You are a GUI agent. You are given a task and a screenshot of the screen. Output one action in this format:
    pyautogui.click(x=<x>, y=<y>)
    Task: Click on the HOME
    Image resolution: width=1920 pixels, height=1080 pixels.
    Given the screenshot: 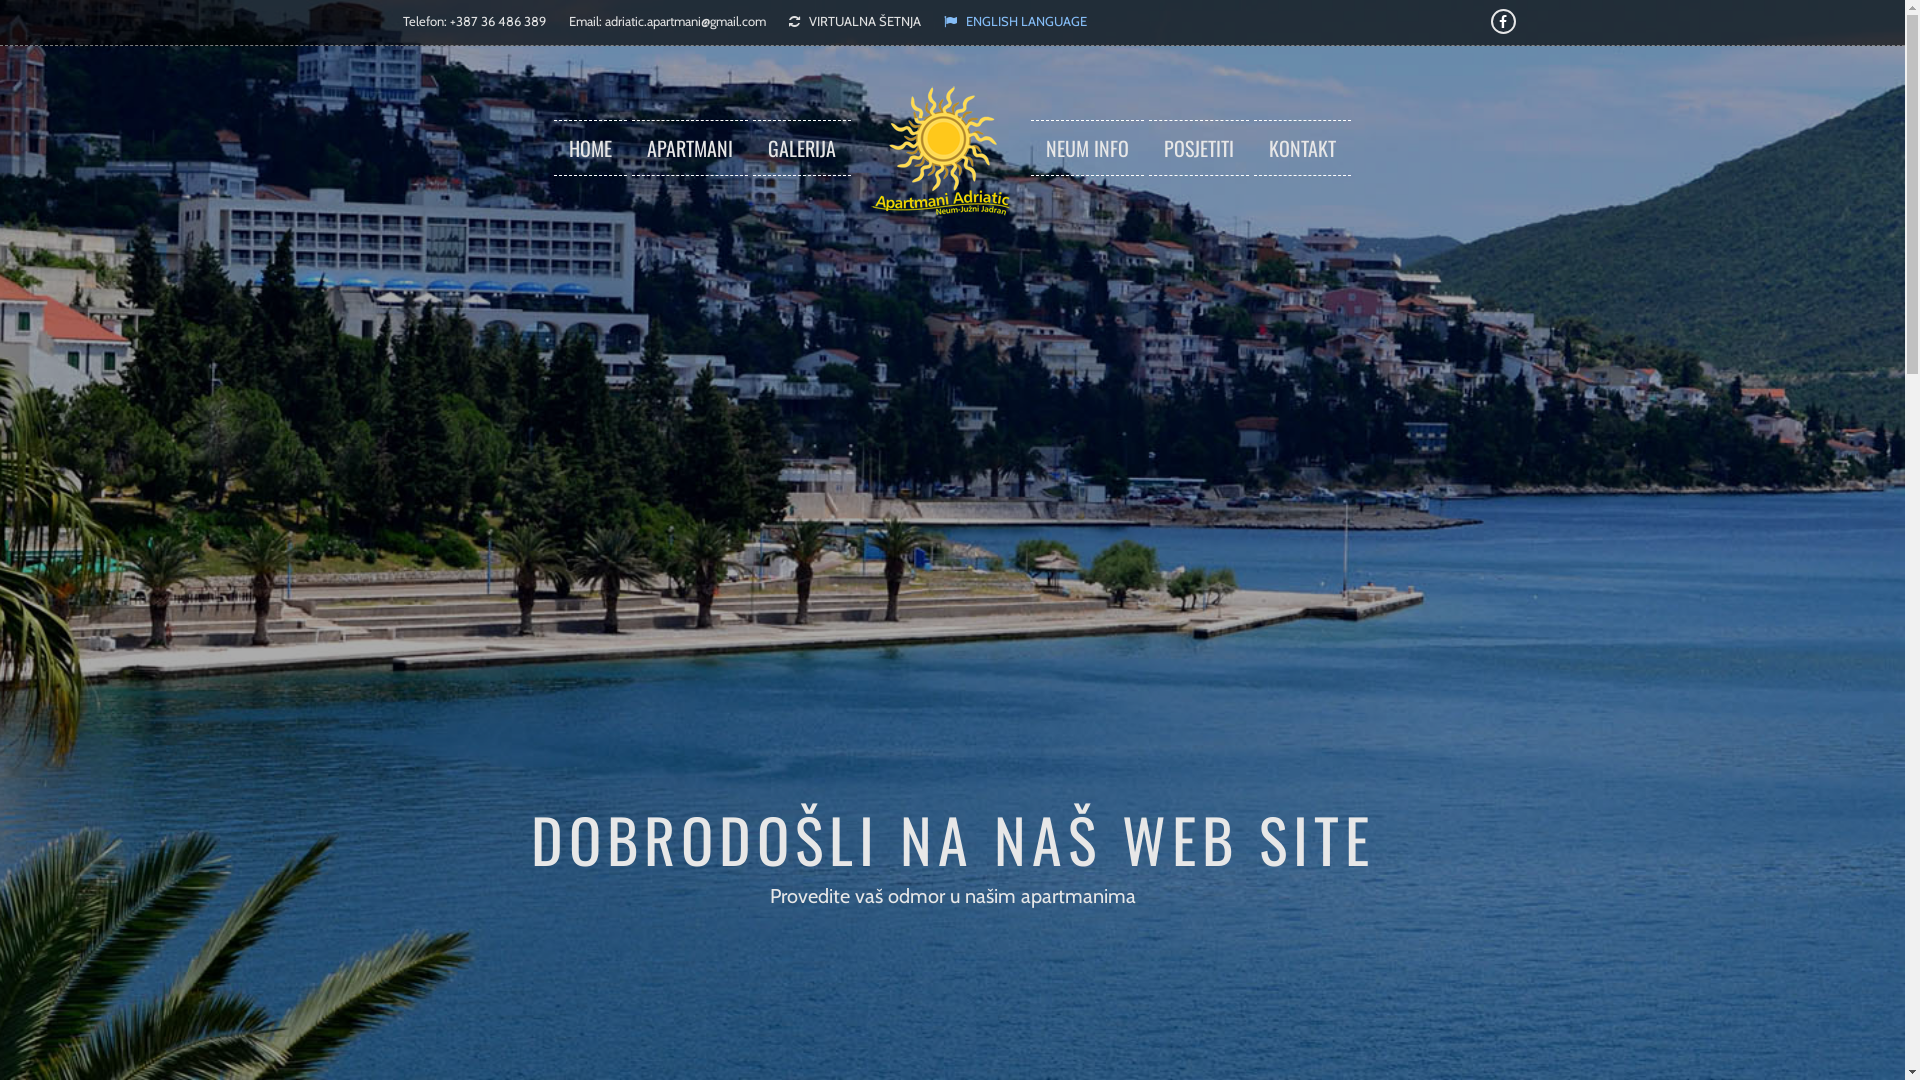 What is the action you would take?
    pyautogui.click(x=590, y=148)
    